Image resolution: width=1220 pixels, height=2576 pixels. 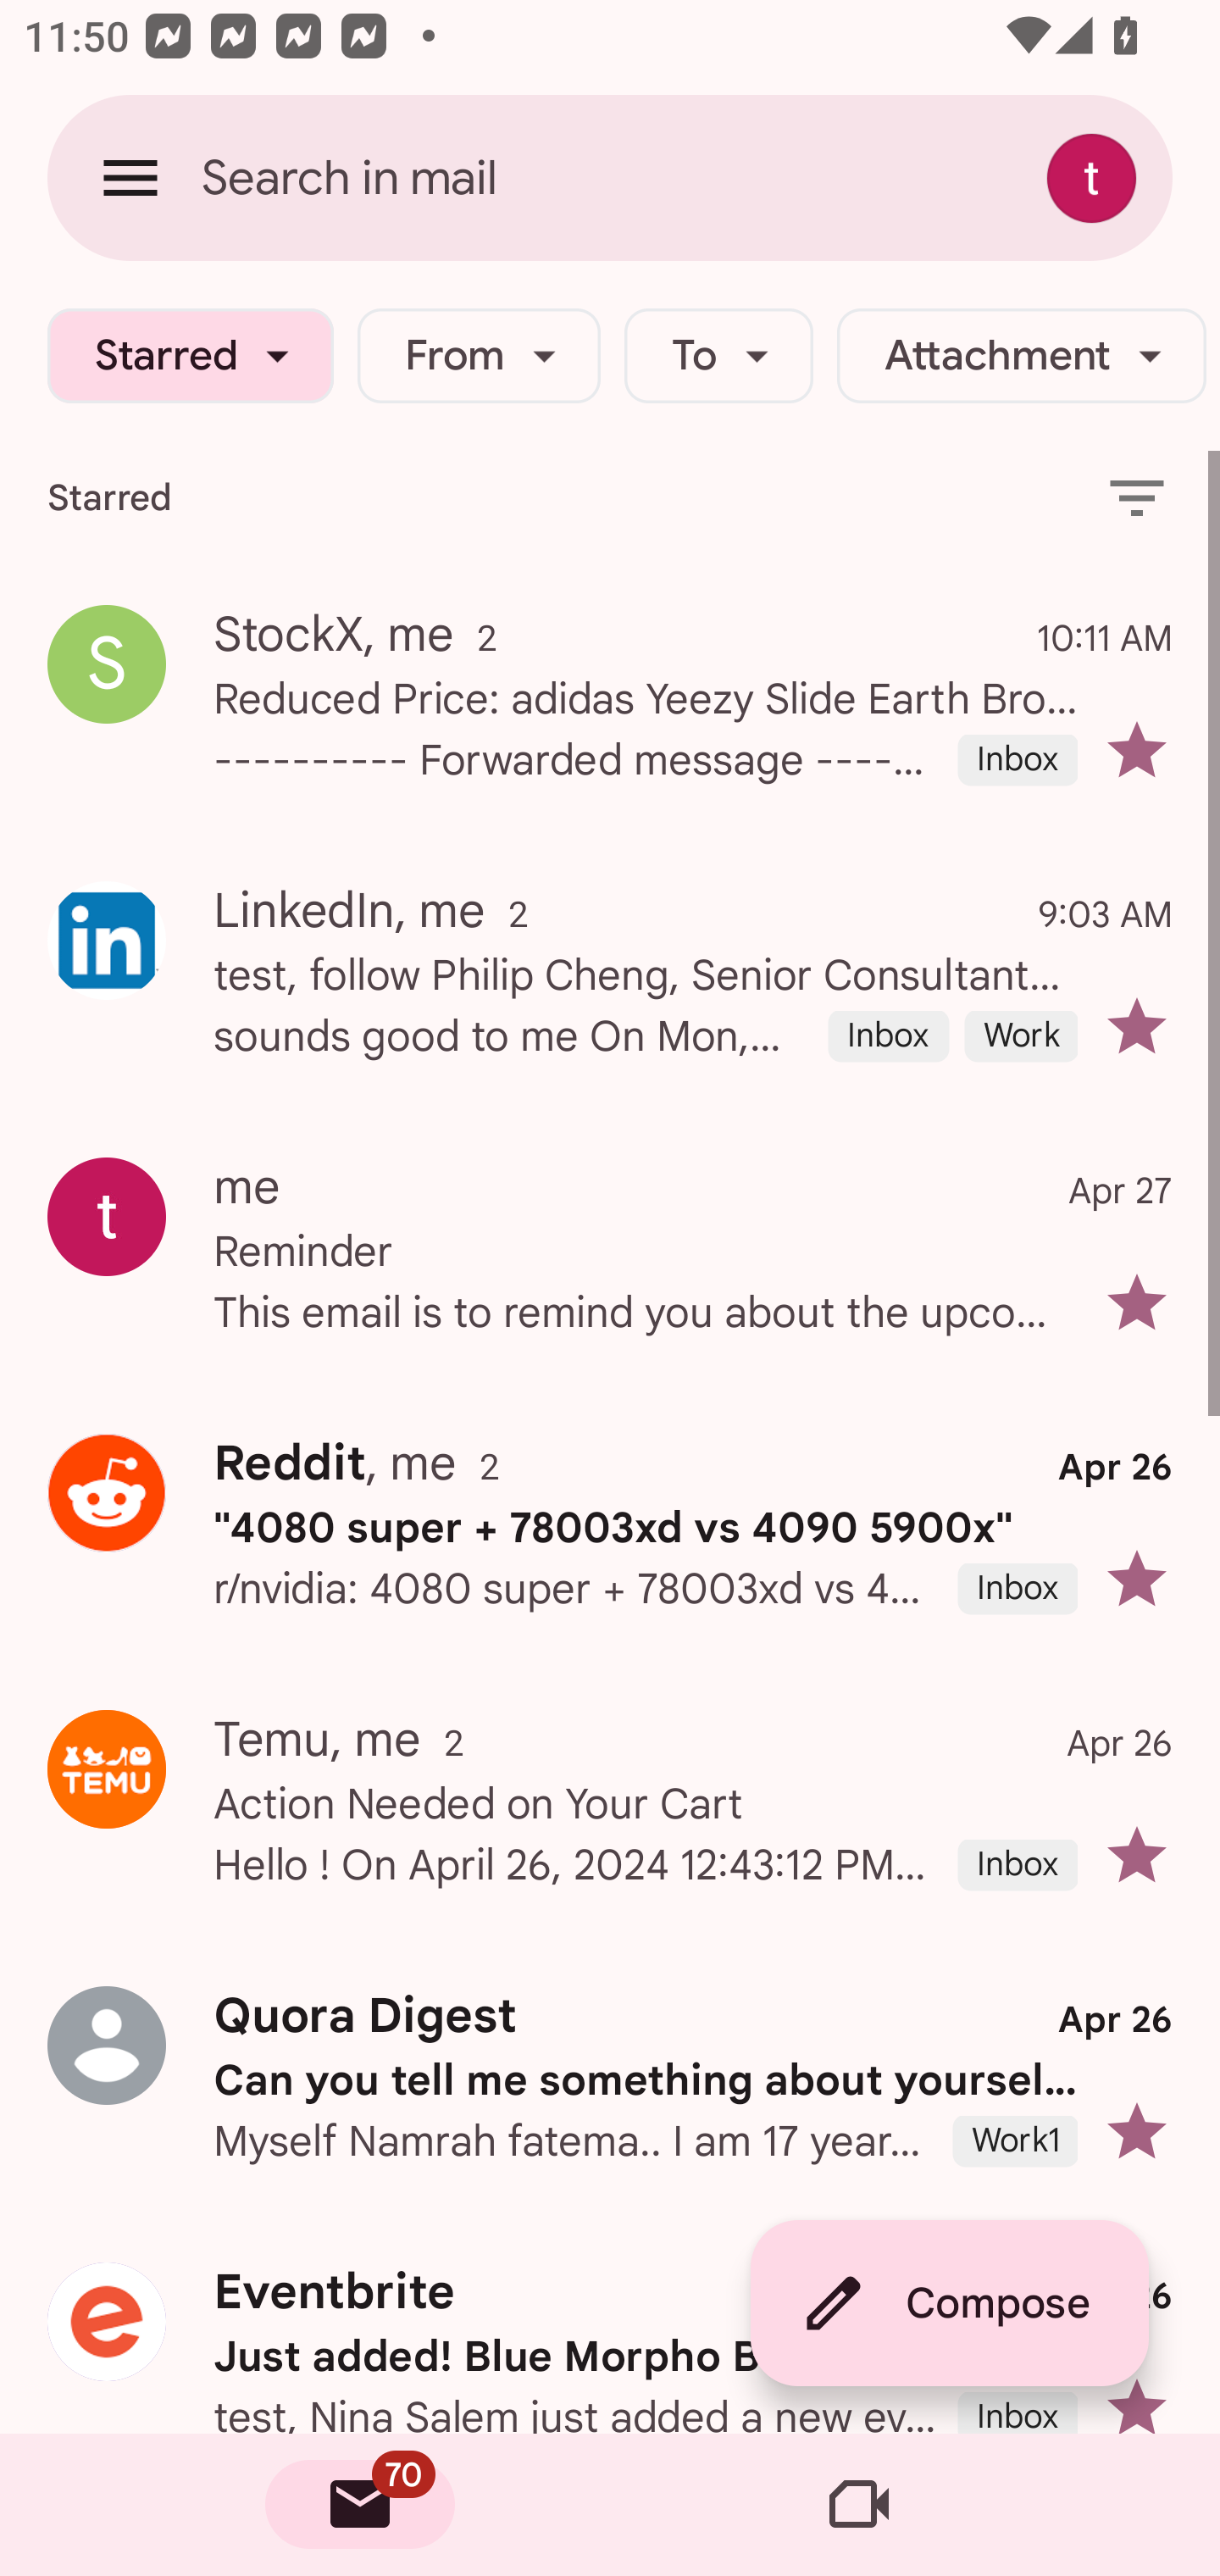 I want to click on Filter icon, so click(x=1137, y=497).